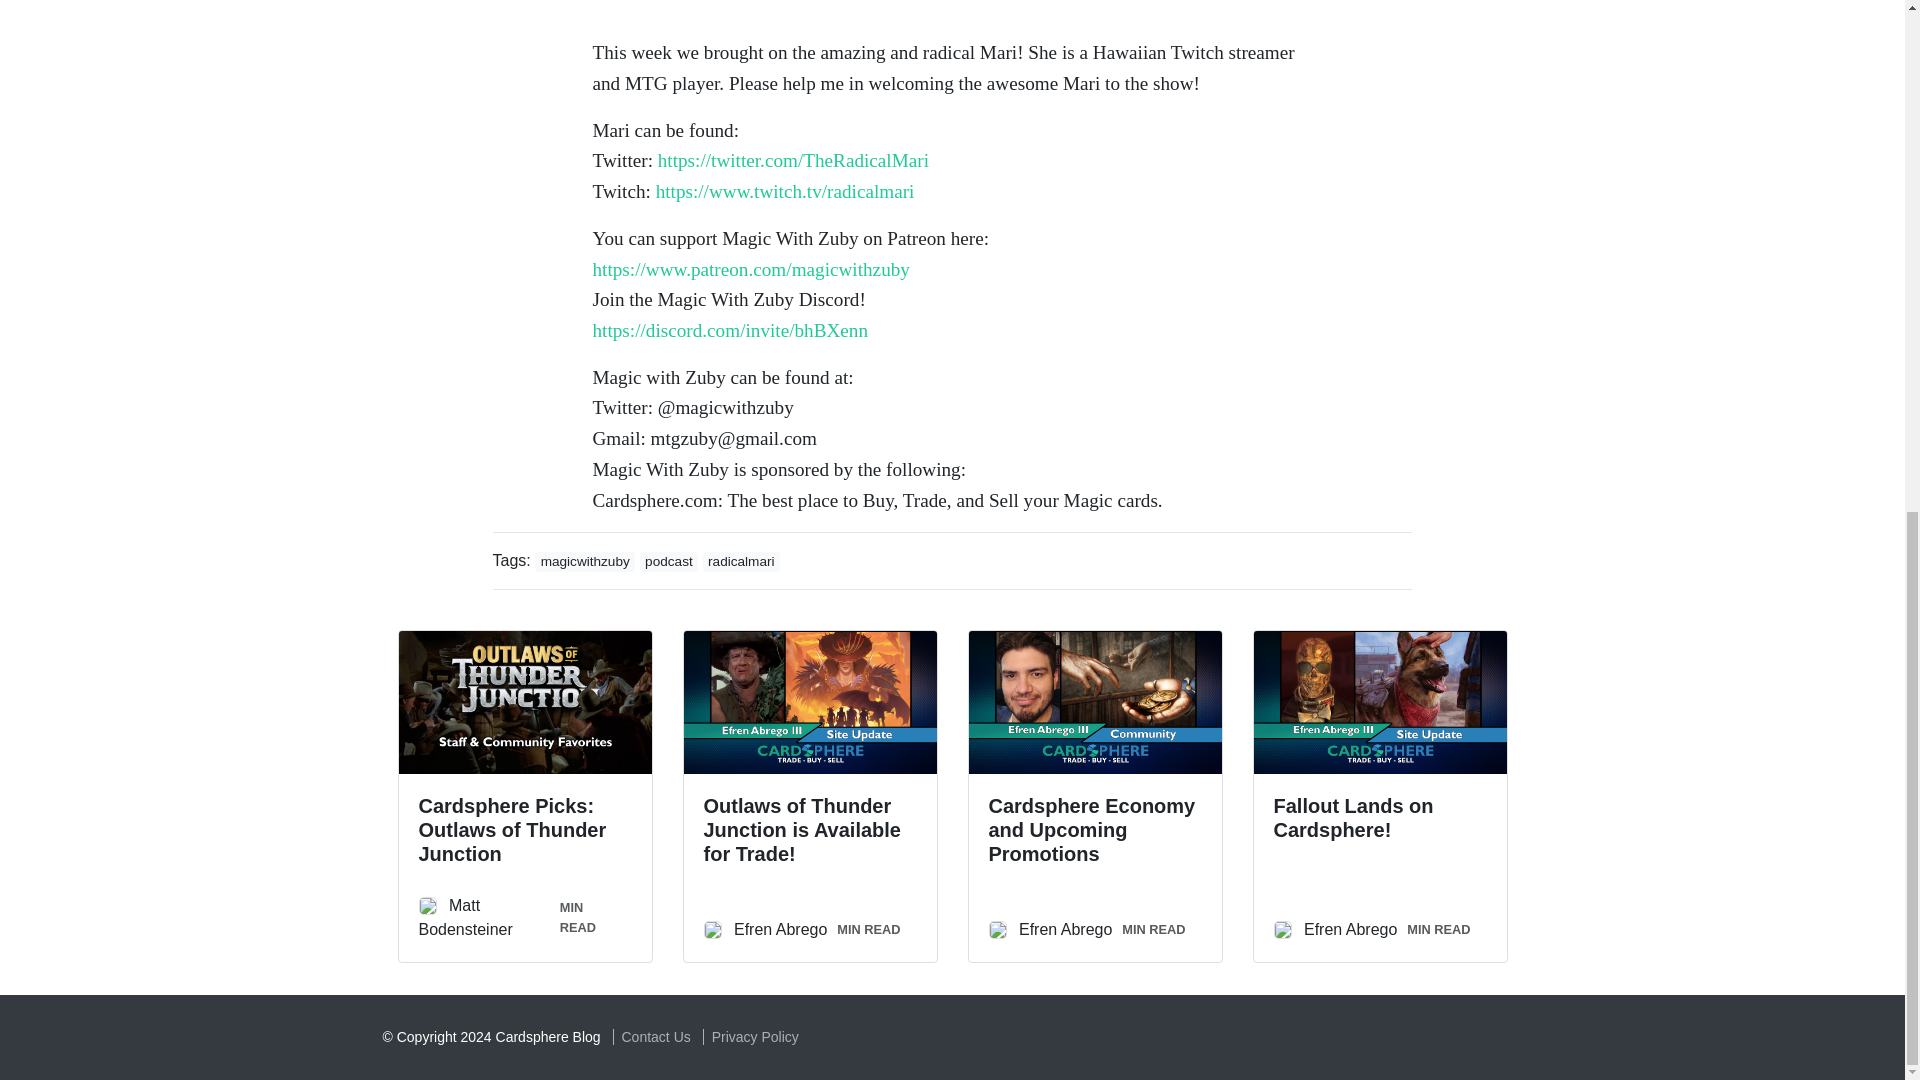  I want to click on radicalmari, so click(740, 562).